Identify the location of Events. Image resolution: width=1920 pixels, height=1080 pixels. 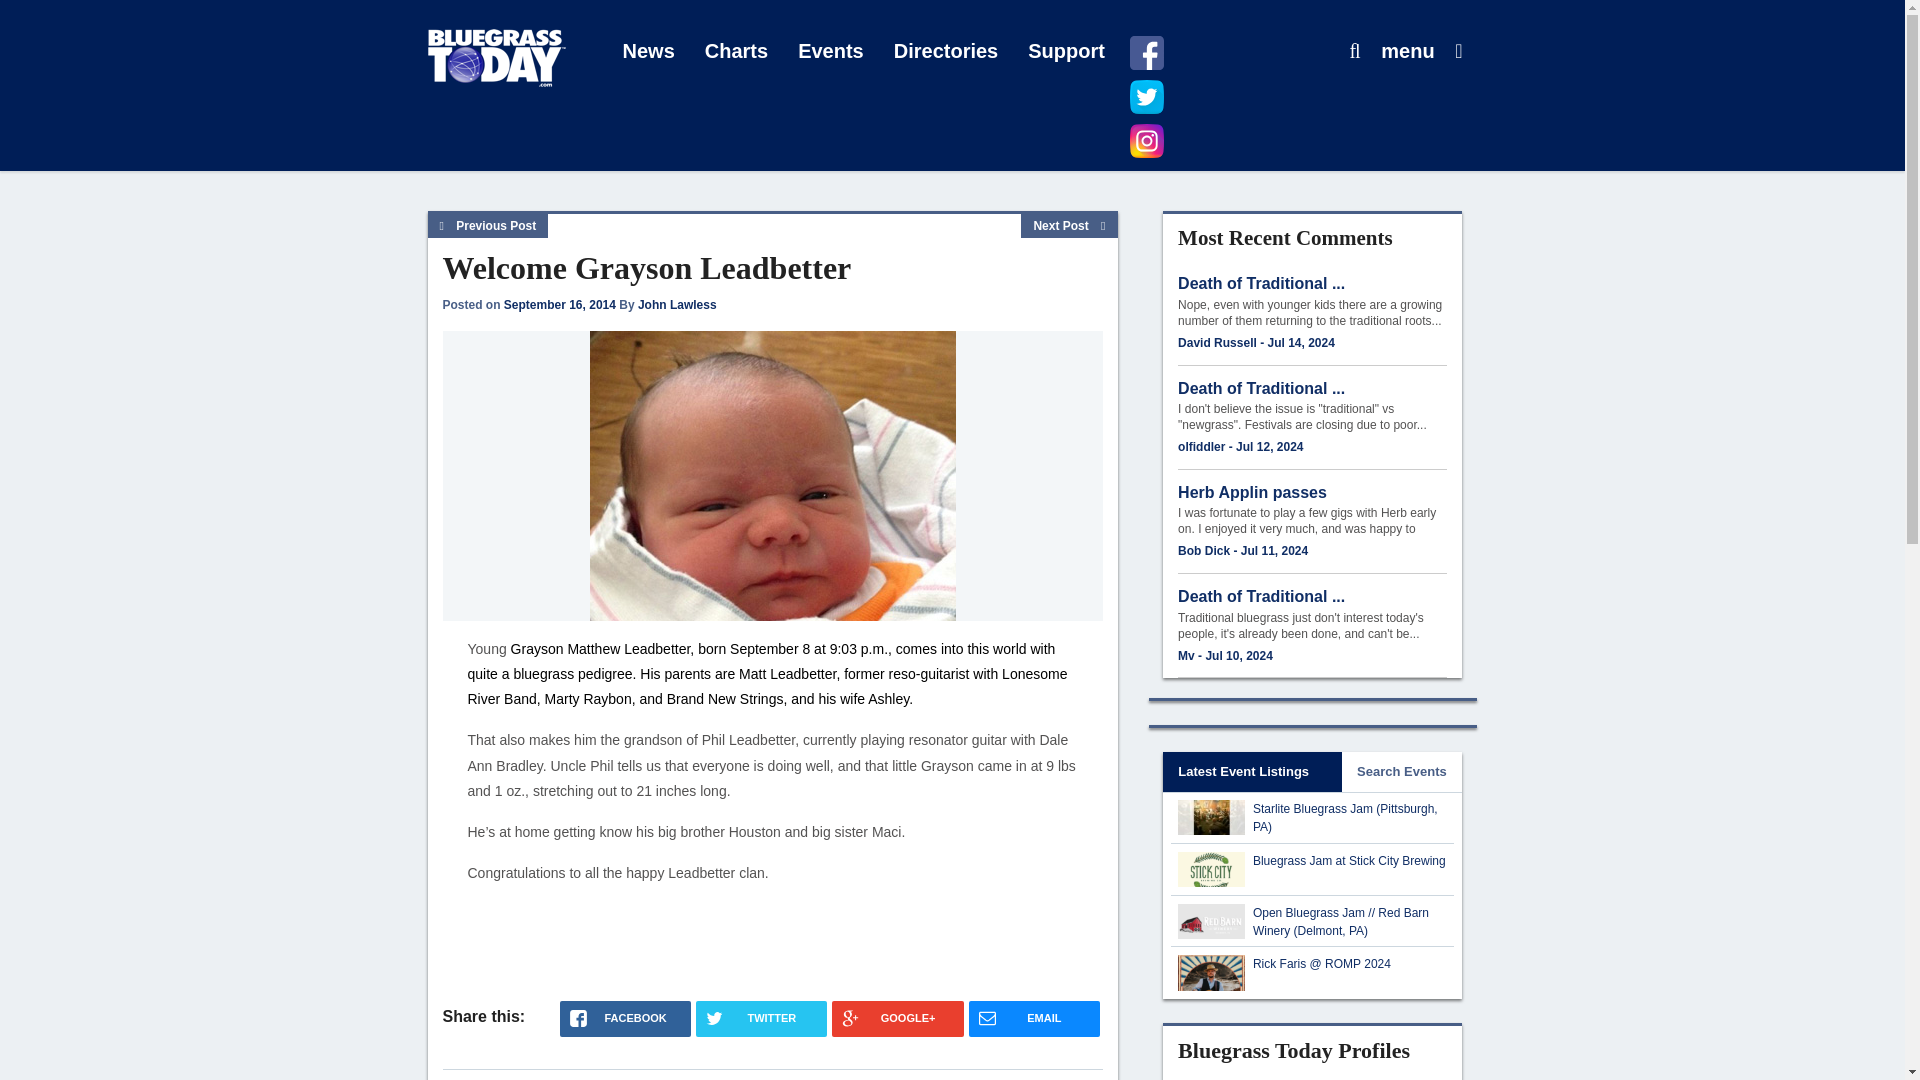
(831, 52).